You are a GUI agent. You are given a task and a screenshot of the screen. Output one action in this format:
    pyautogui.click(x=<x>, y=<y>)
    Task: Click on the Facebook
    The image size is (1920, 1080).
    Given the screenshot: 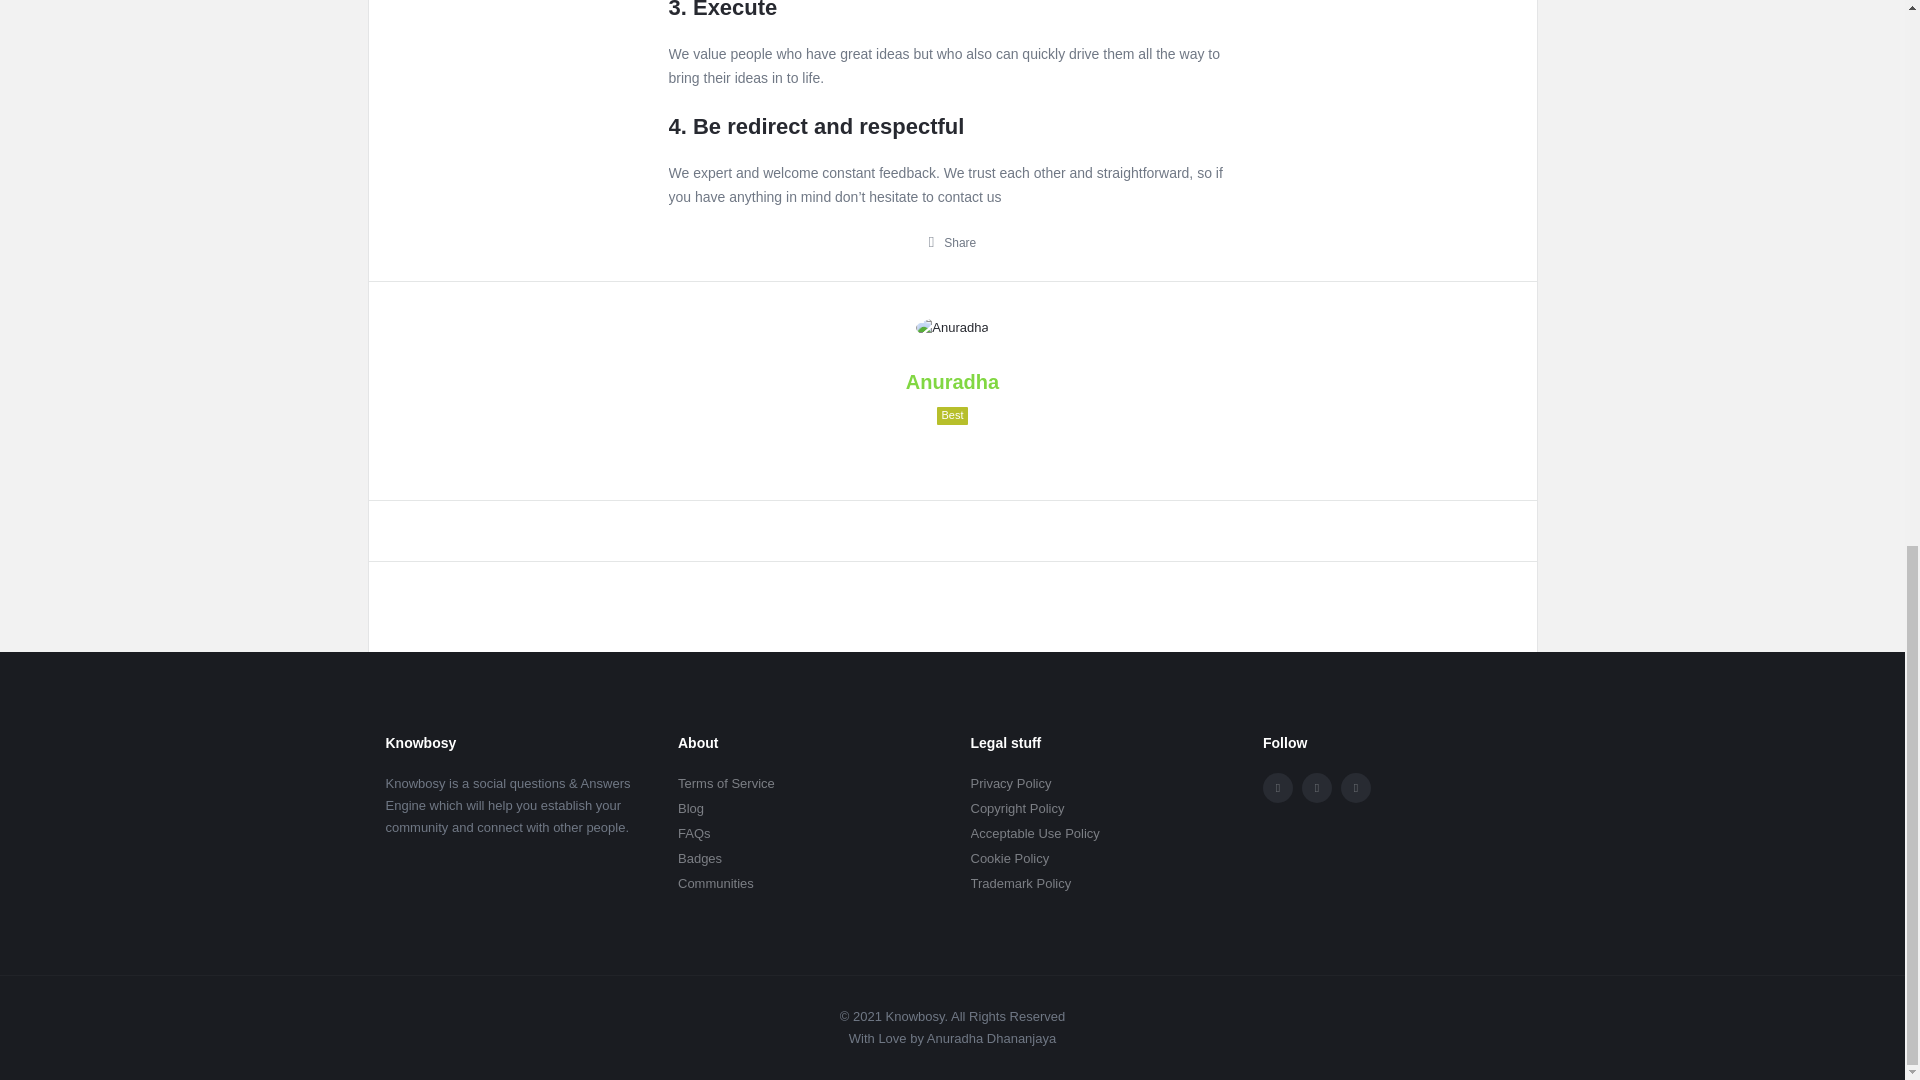 What is the action you would take?
    pyautogui.click(x=1278, y=788)
    